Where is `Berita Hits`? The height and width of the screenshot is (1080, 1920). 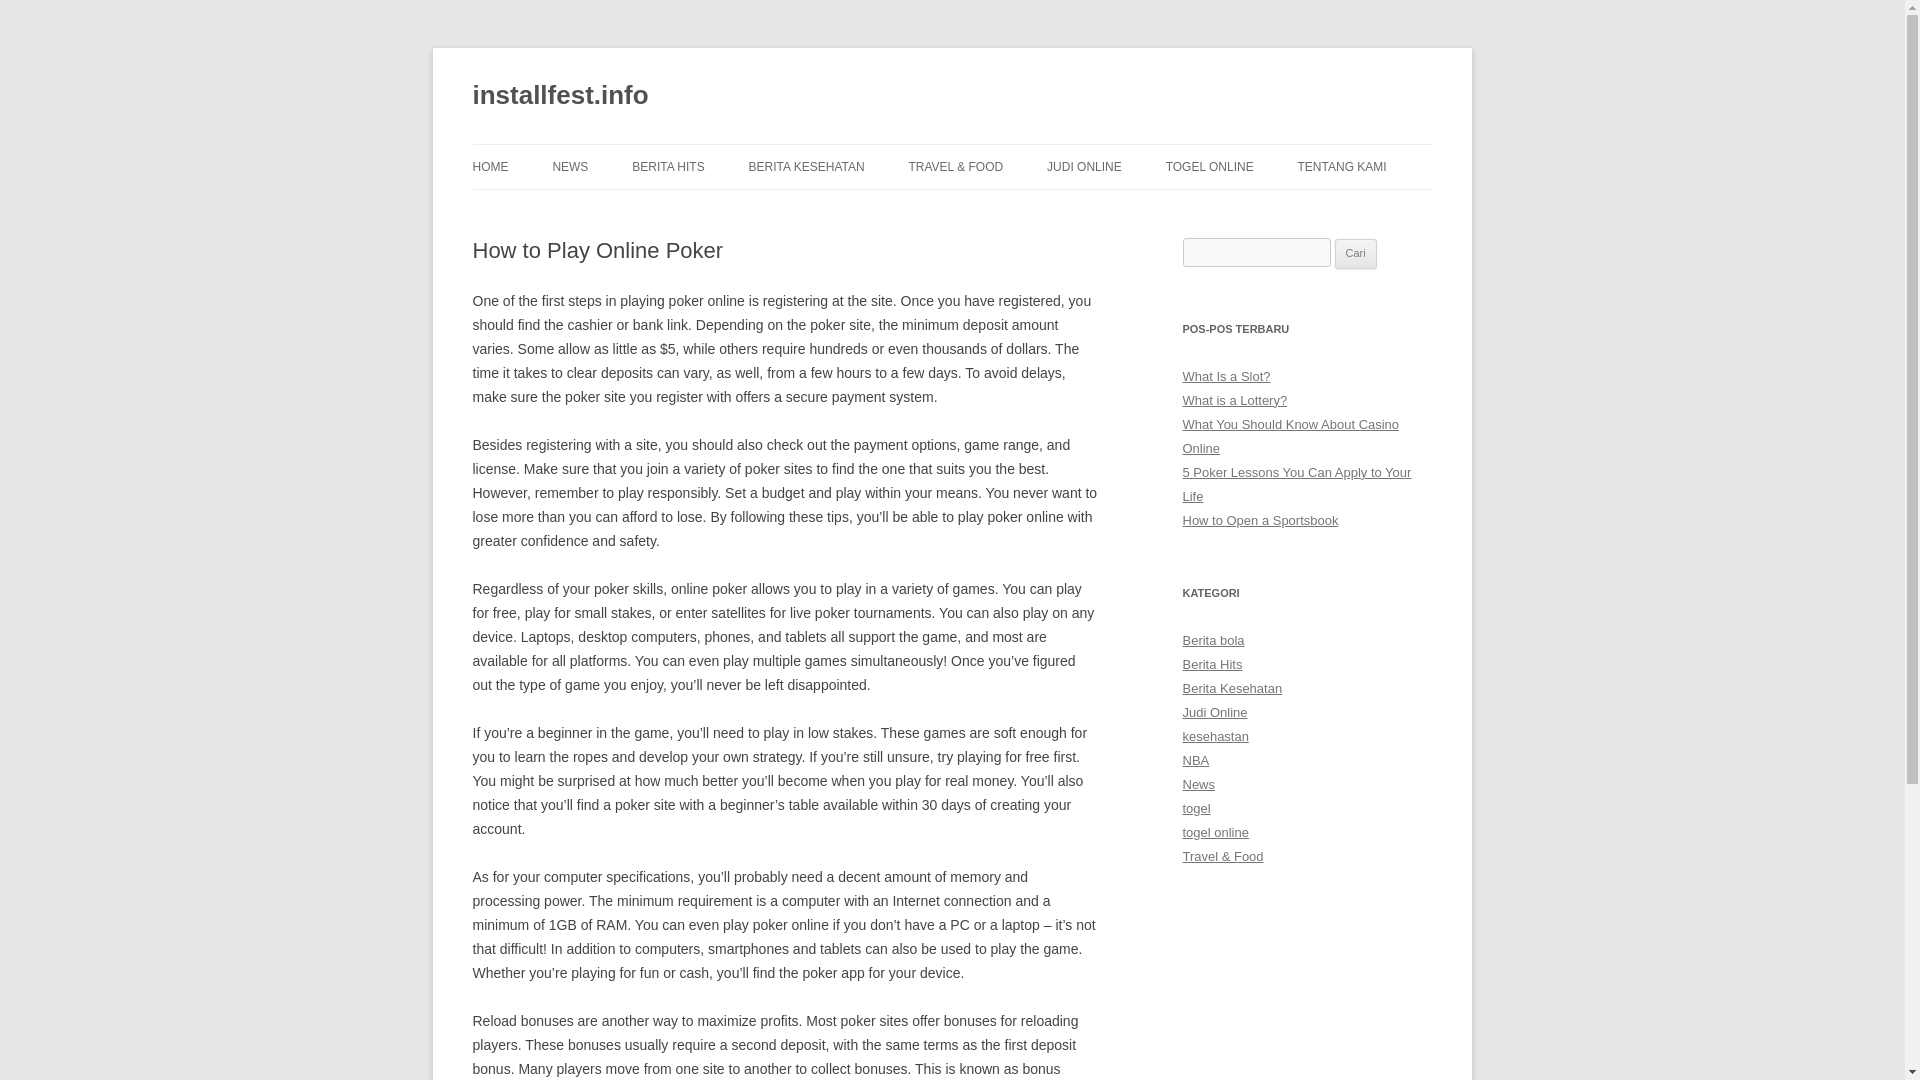 Berita Hits is located at coordinates (1212, 664).